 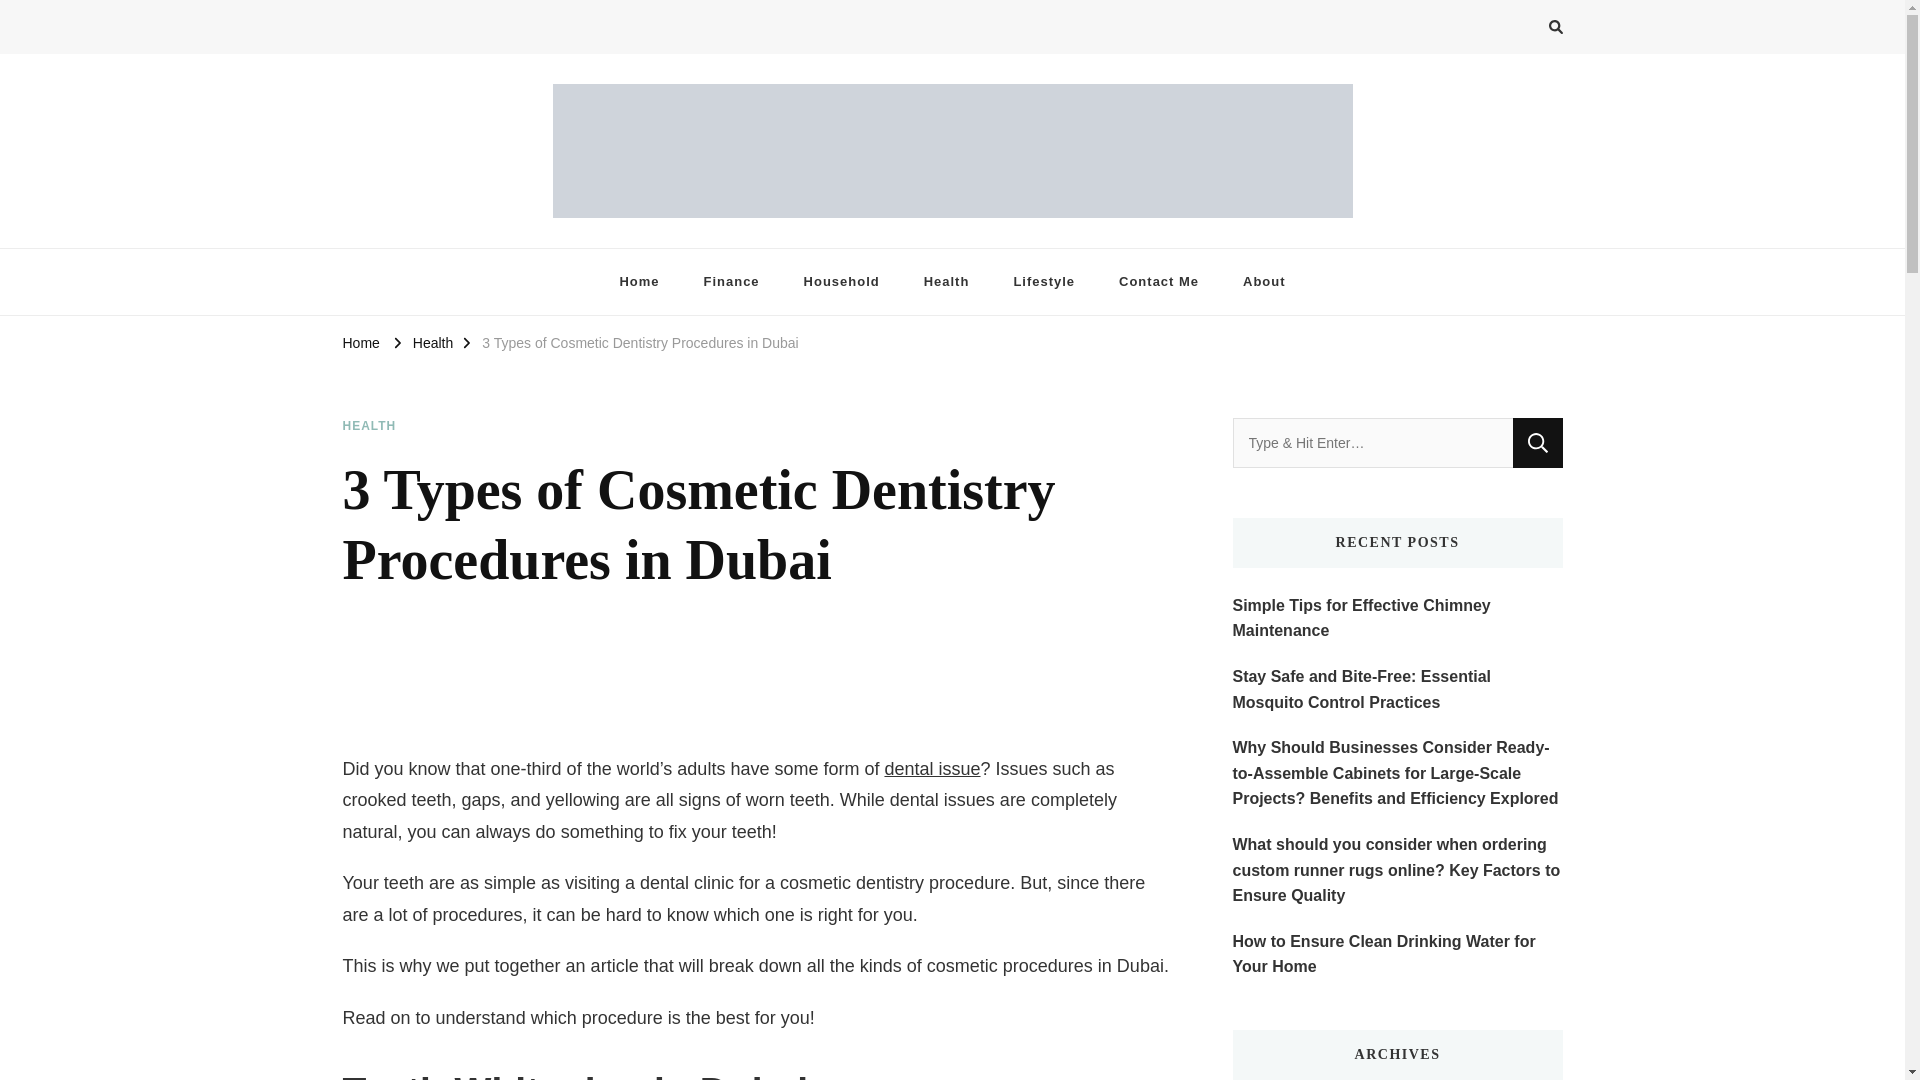 What do you see at coordinates (931, 768) in the screenshot?
I see `dental issue` at bounding box center [931, 768].